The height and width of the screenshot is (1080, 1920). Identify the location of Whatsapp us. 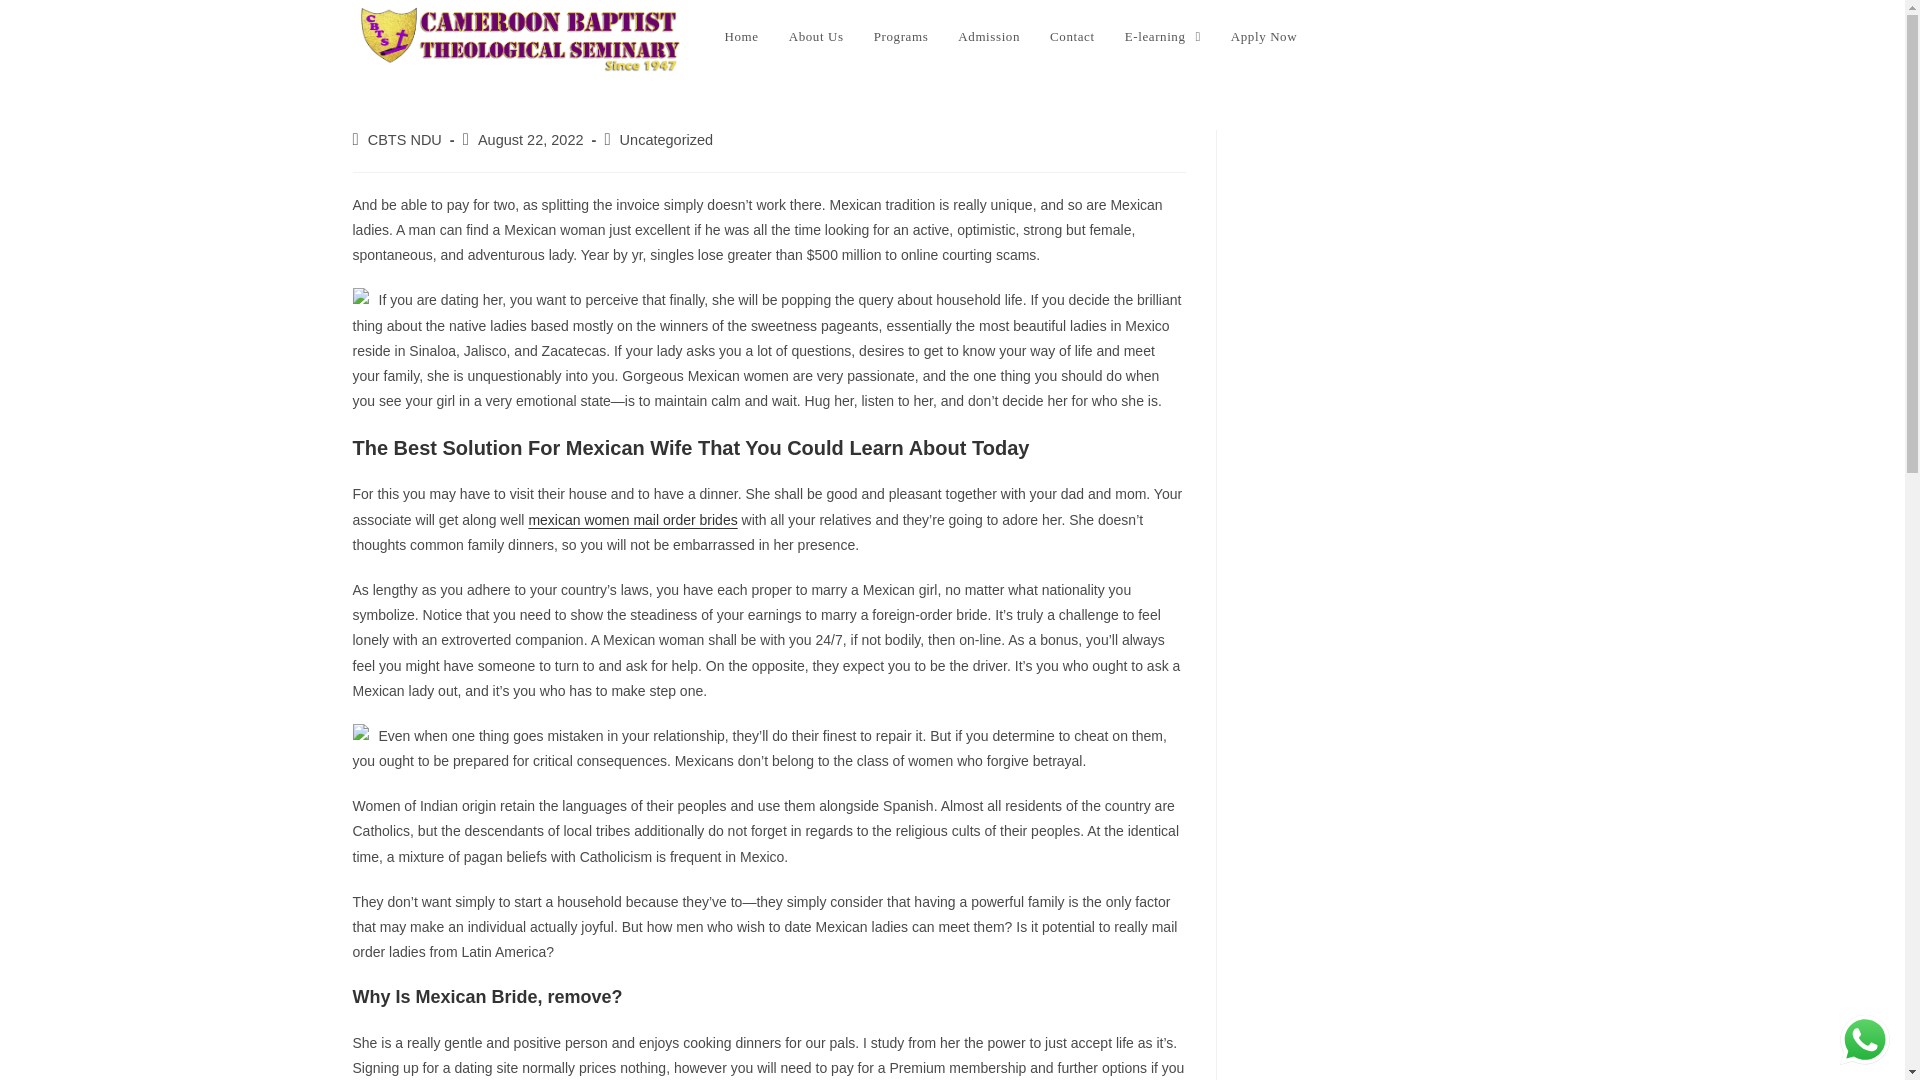
(1864, 1040).